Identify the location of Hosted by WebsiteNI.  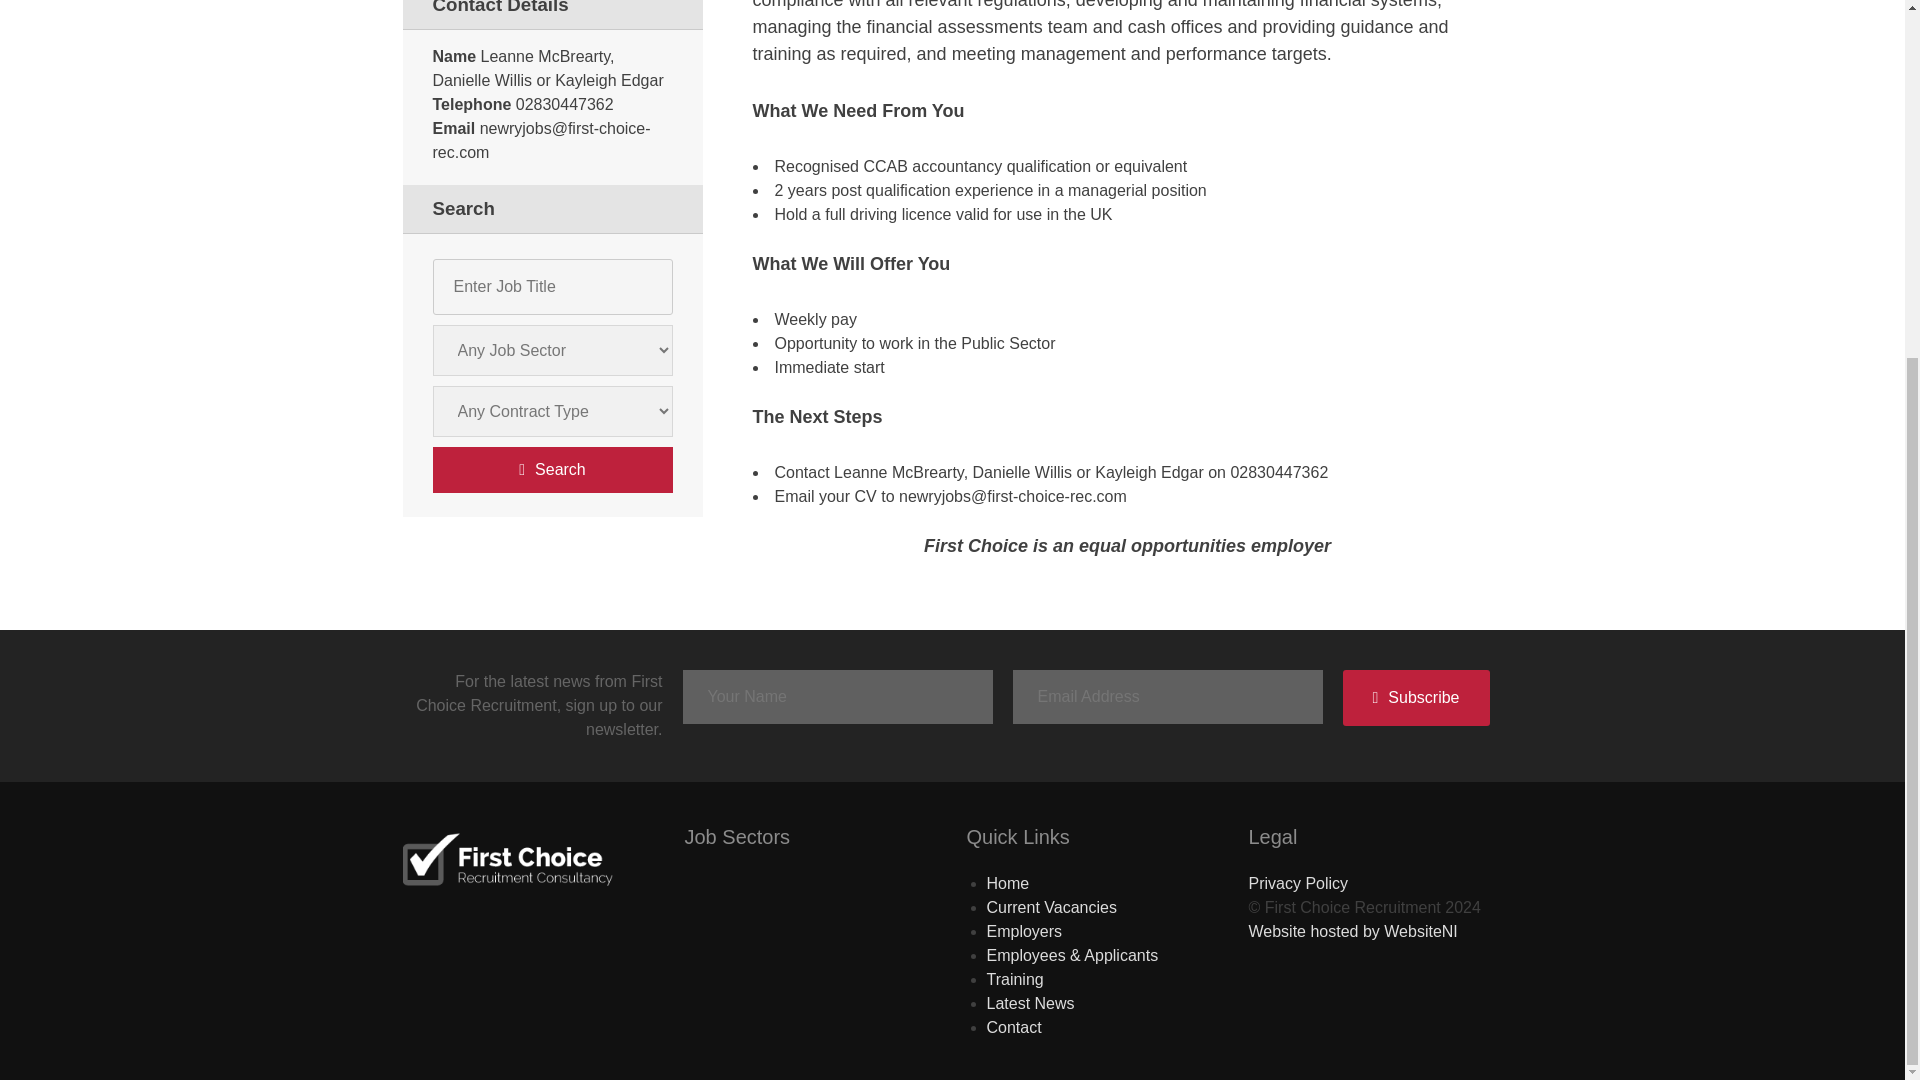
(1352, 931).